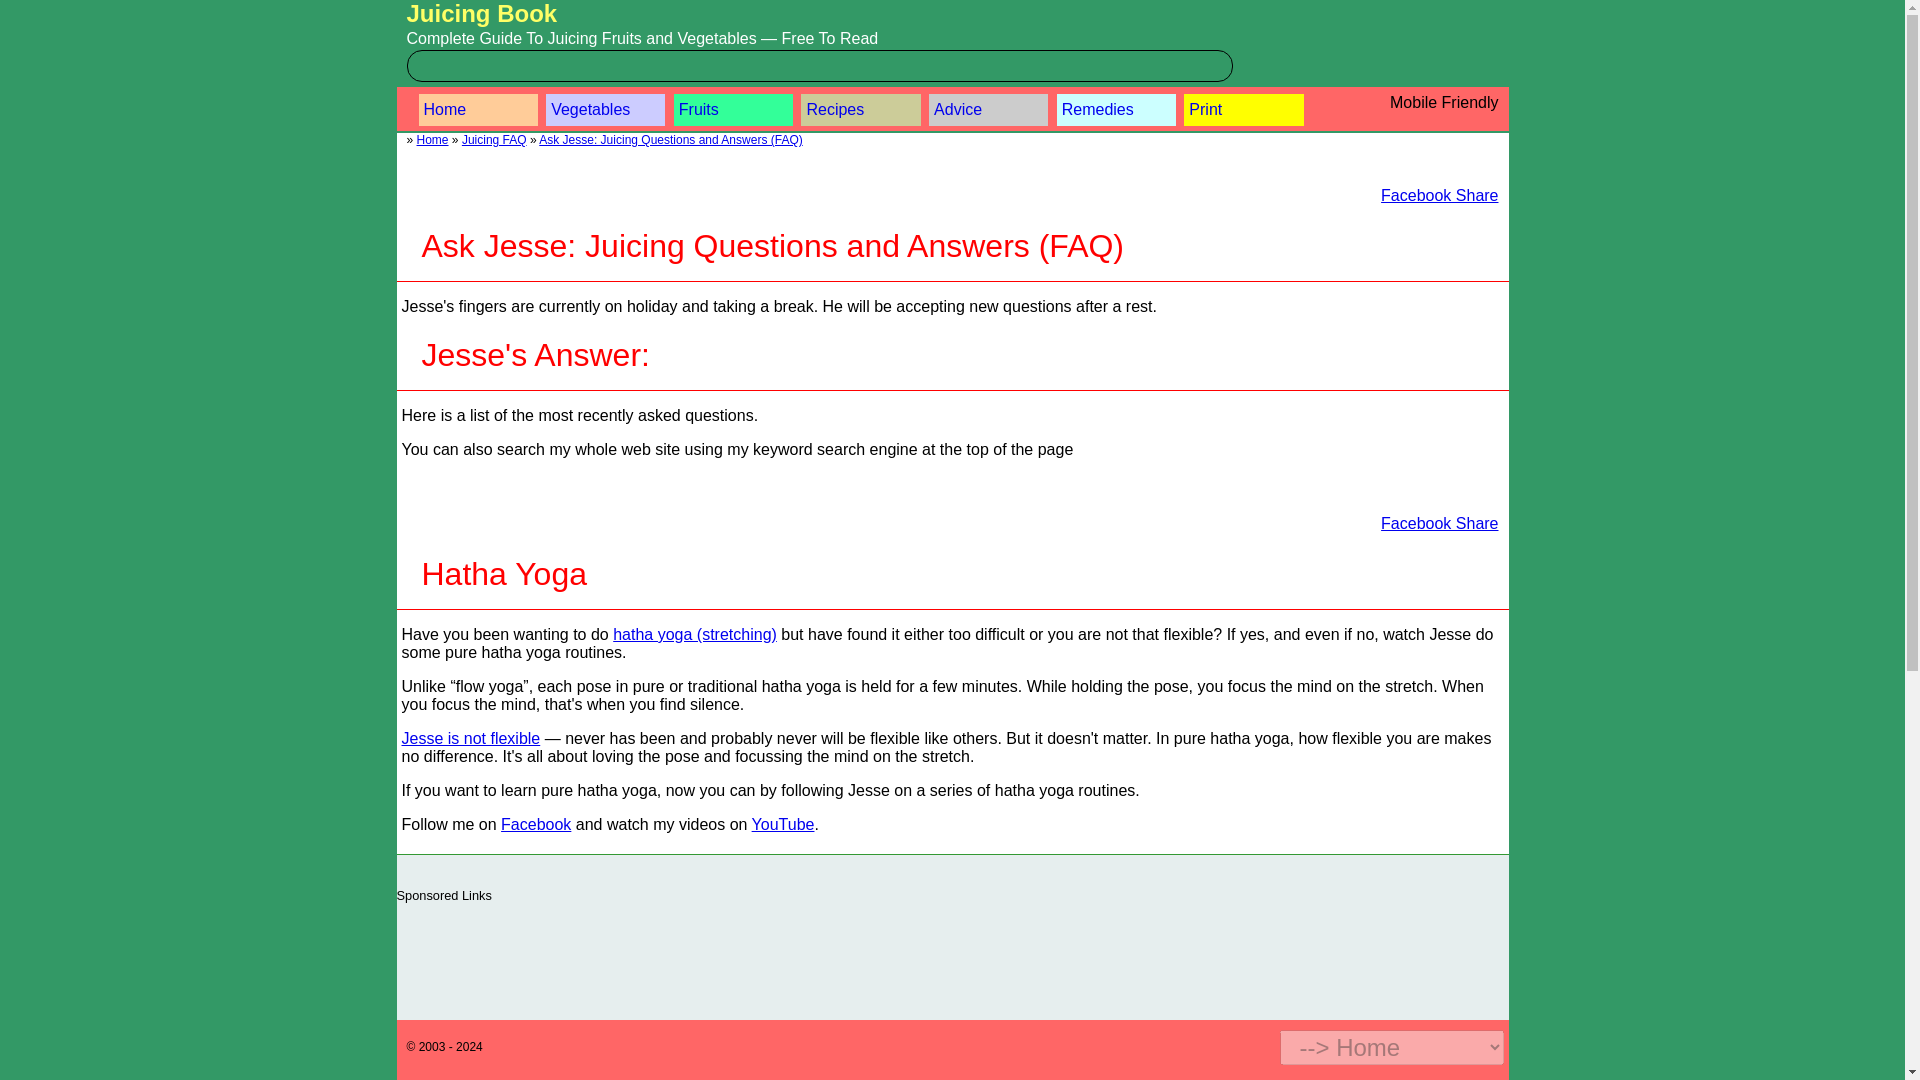 Image resolution: width=1920 pixels, height=1080 pixels. What do you see at coordinates (604, 110) in the screenshot?
I see `Vegetable Juice: Guide to juicing vegetables` at bounding box center [604, 110].